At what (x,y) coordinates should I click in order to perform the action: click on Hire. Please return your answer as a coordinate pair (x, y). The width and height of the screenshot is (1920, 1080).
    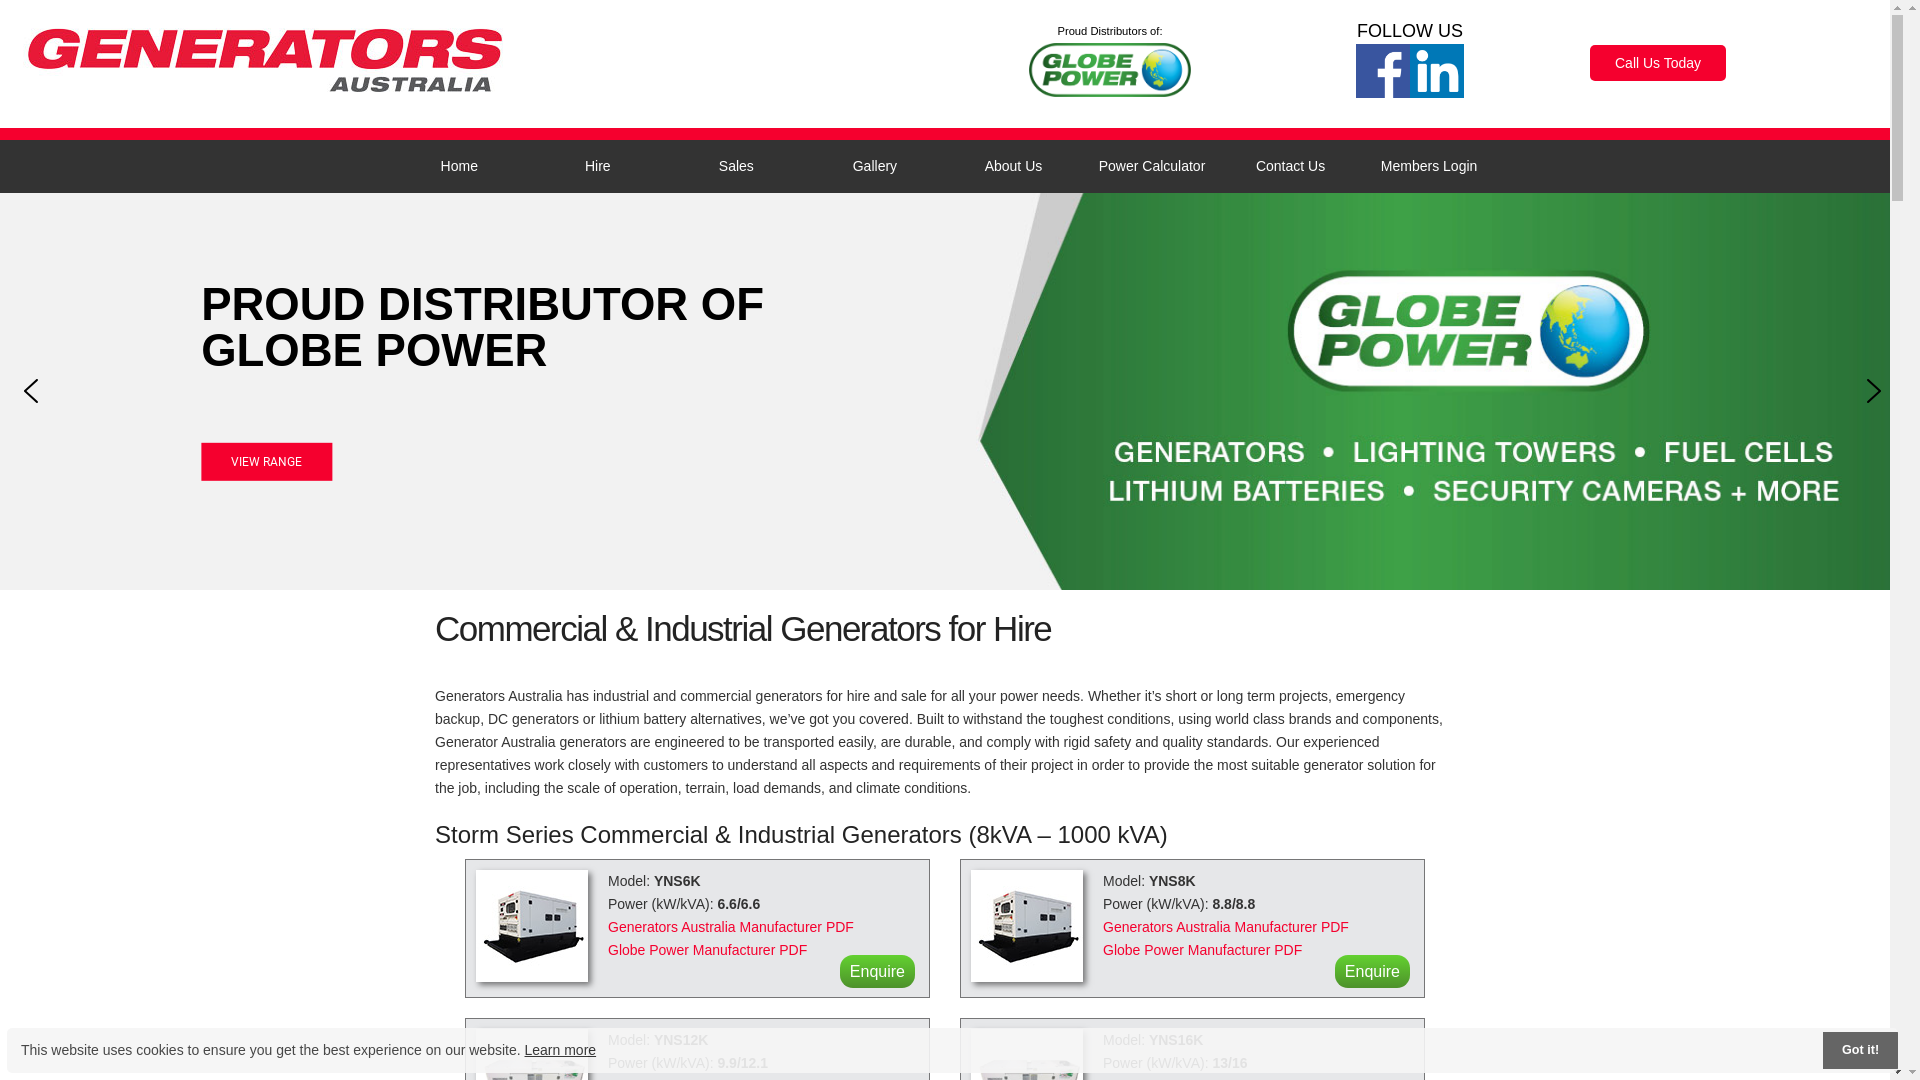
    Looking at the image, I should click on (598, 166).